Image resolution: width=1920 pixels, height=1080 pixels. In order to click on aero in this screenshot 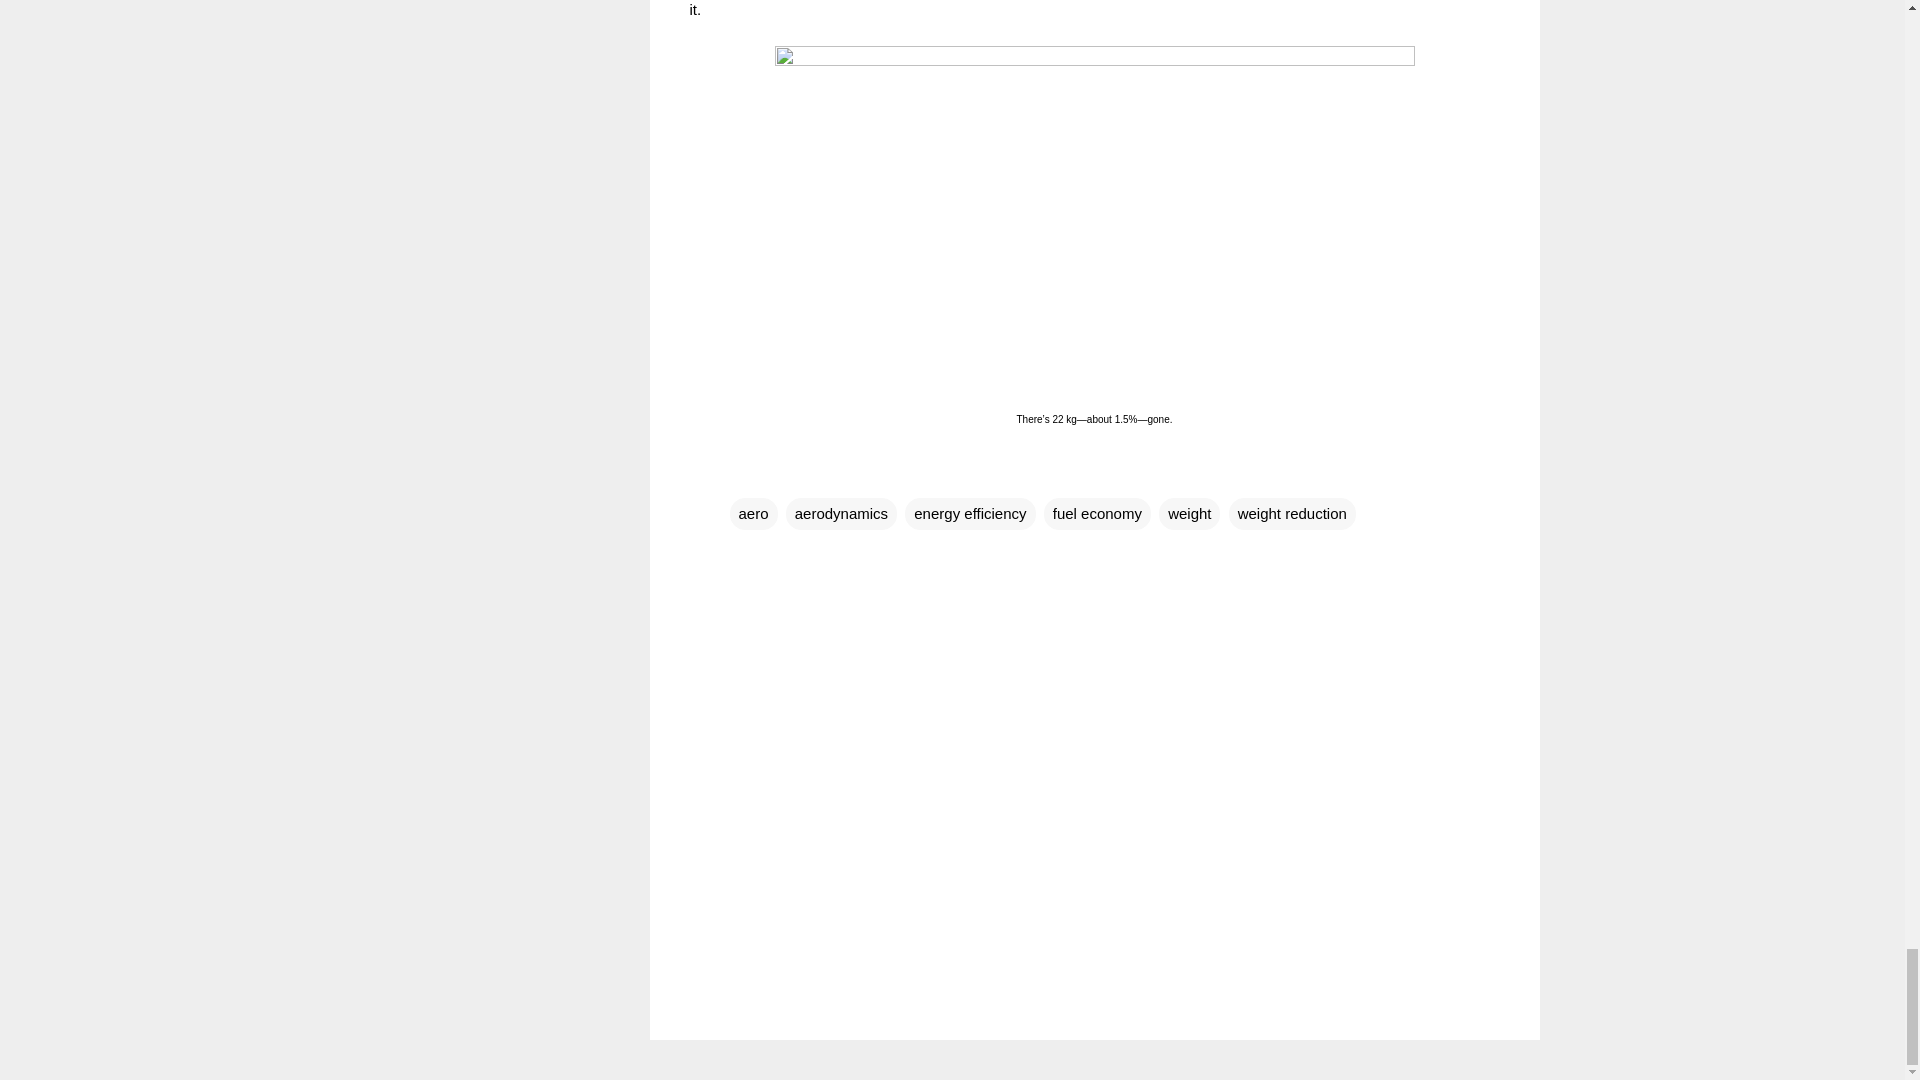, I will do `click(753, 512)`.